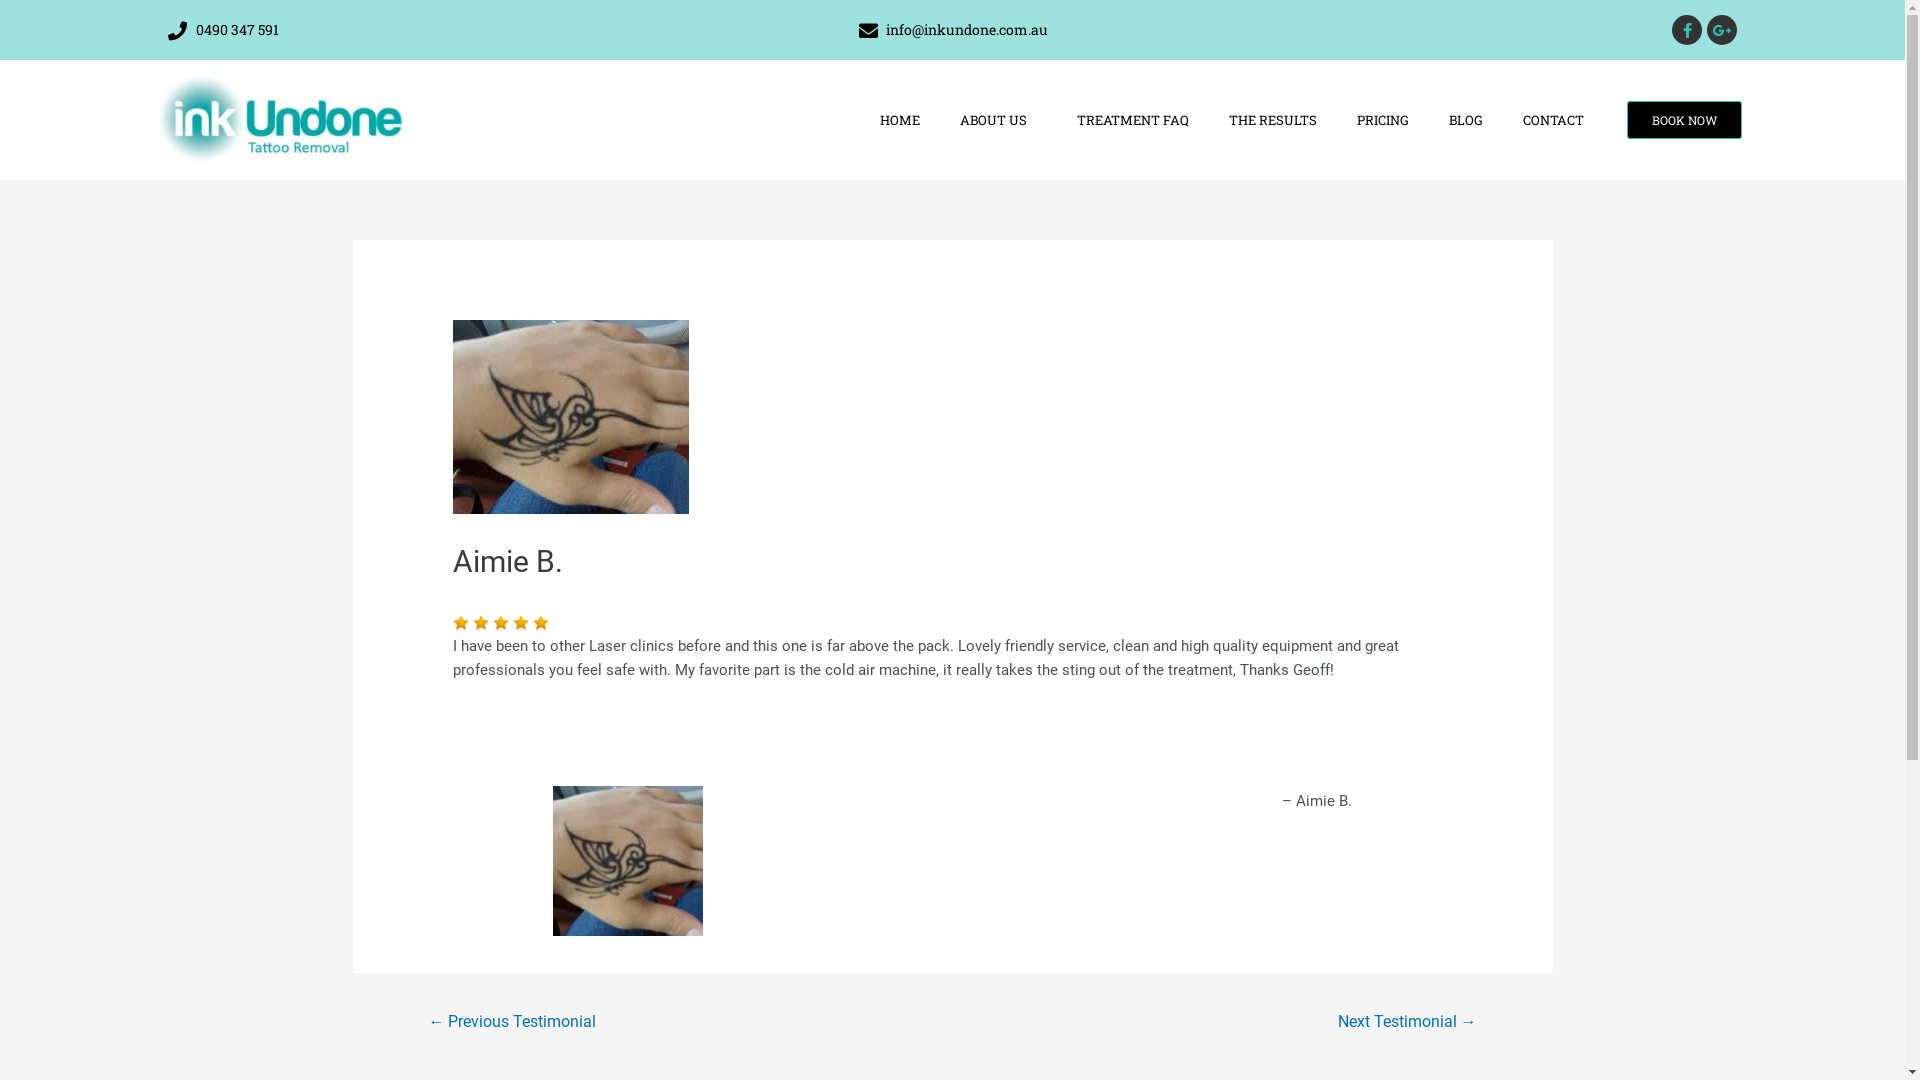 Image resolution: width=1920 pixels, height=1080 pixels. Describe the element at coordinates (427, 30) in the screenshot. I see `0490 347 591` at that location.